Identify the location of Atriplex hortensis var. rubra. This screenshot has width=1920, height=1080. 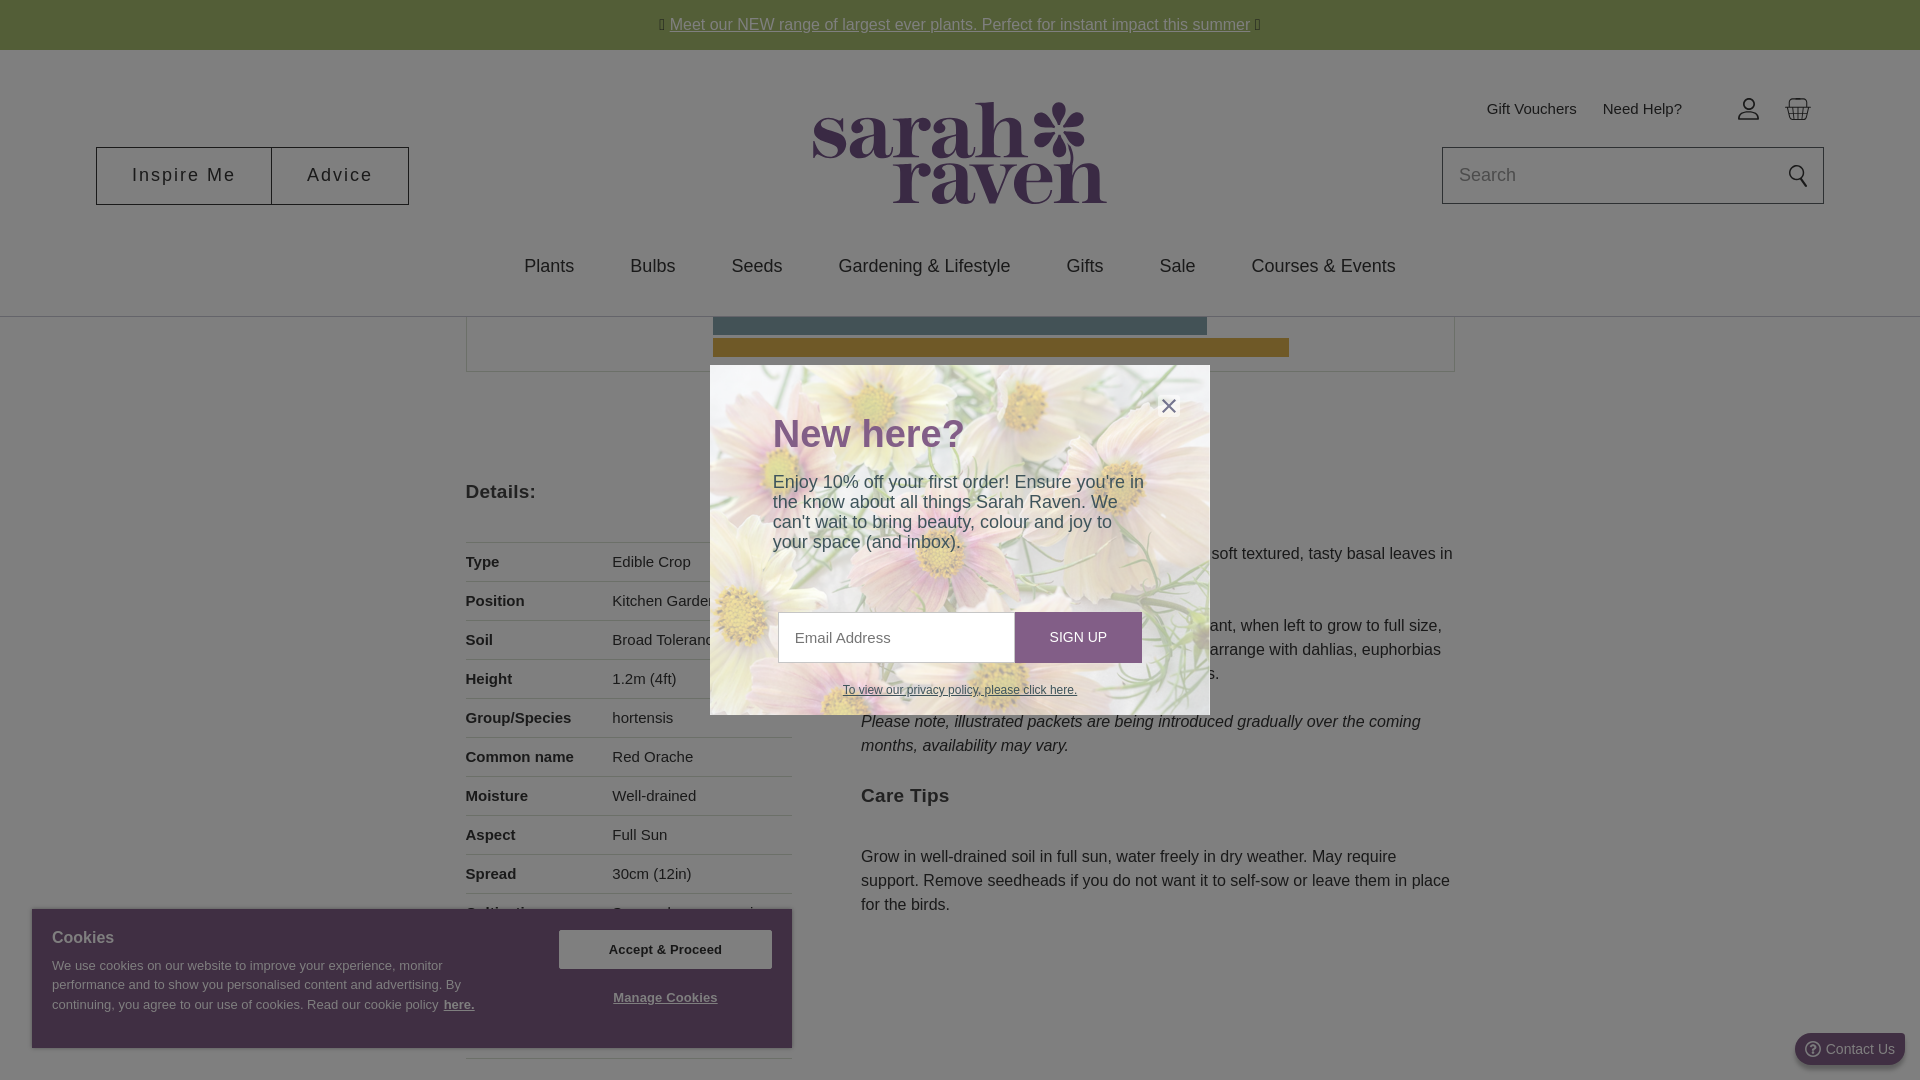
(658, 52).